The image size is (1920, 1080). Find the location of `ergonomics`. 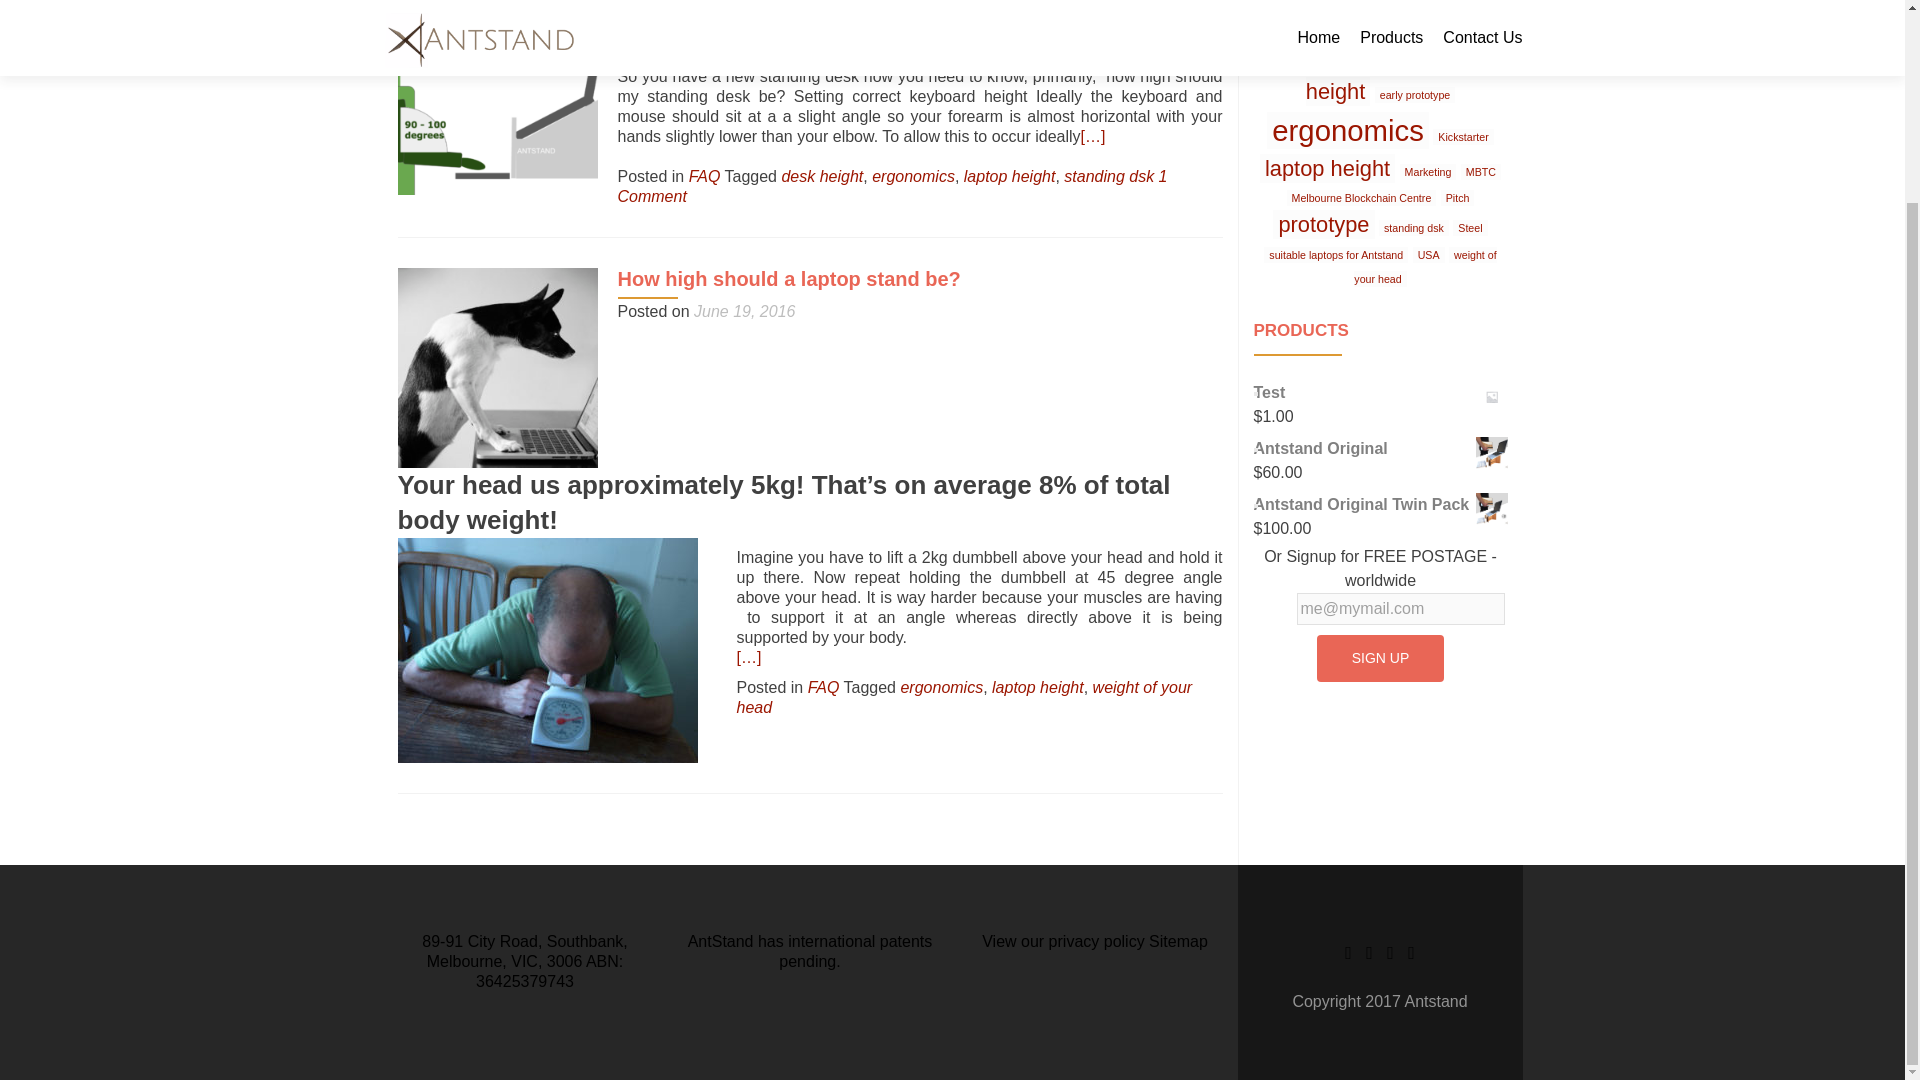

ergonomics is located at coordinates (942, 687).